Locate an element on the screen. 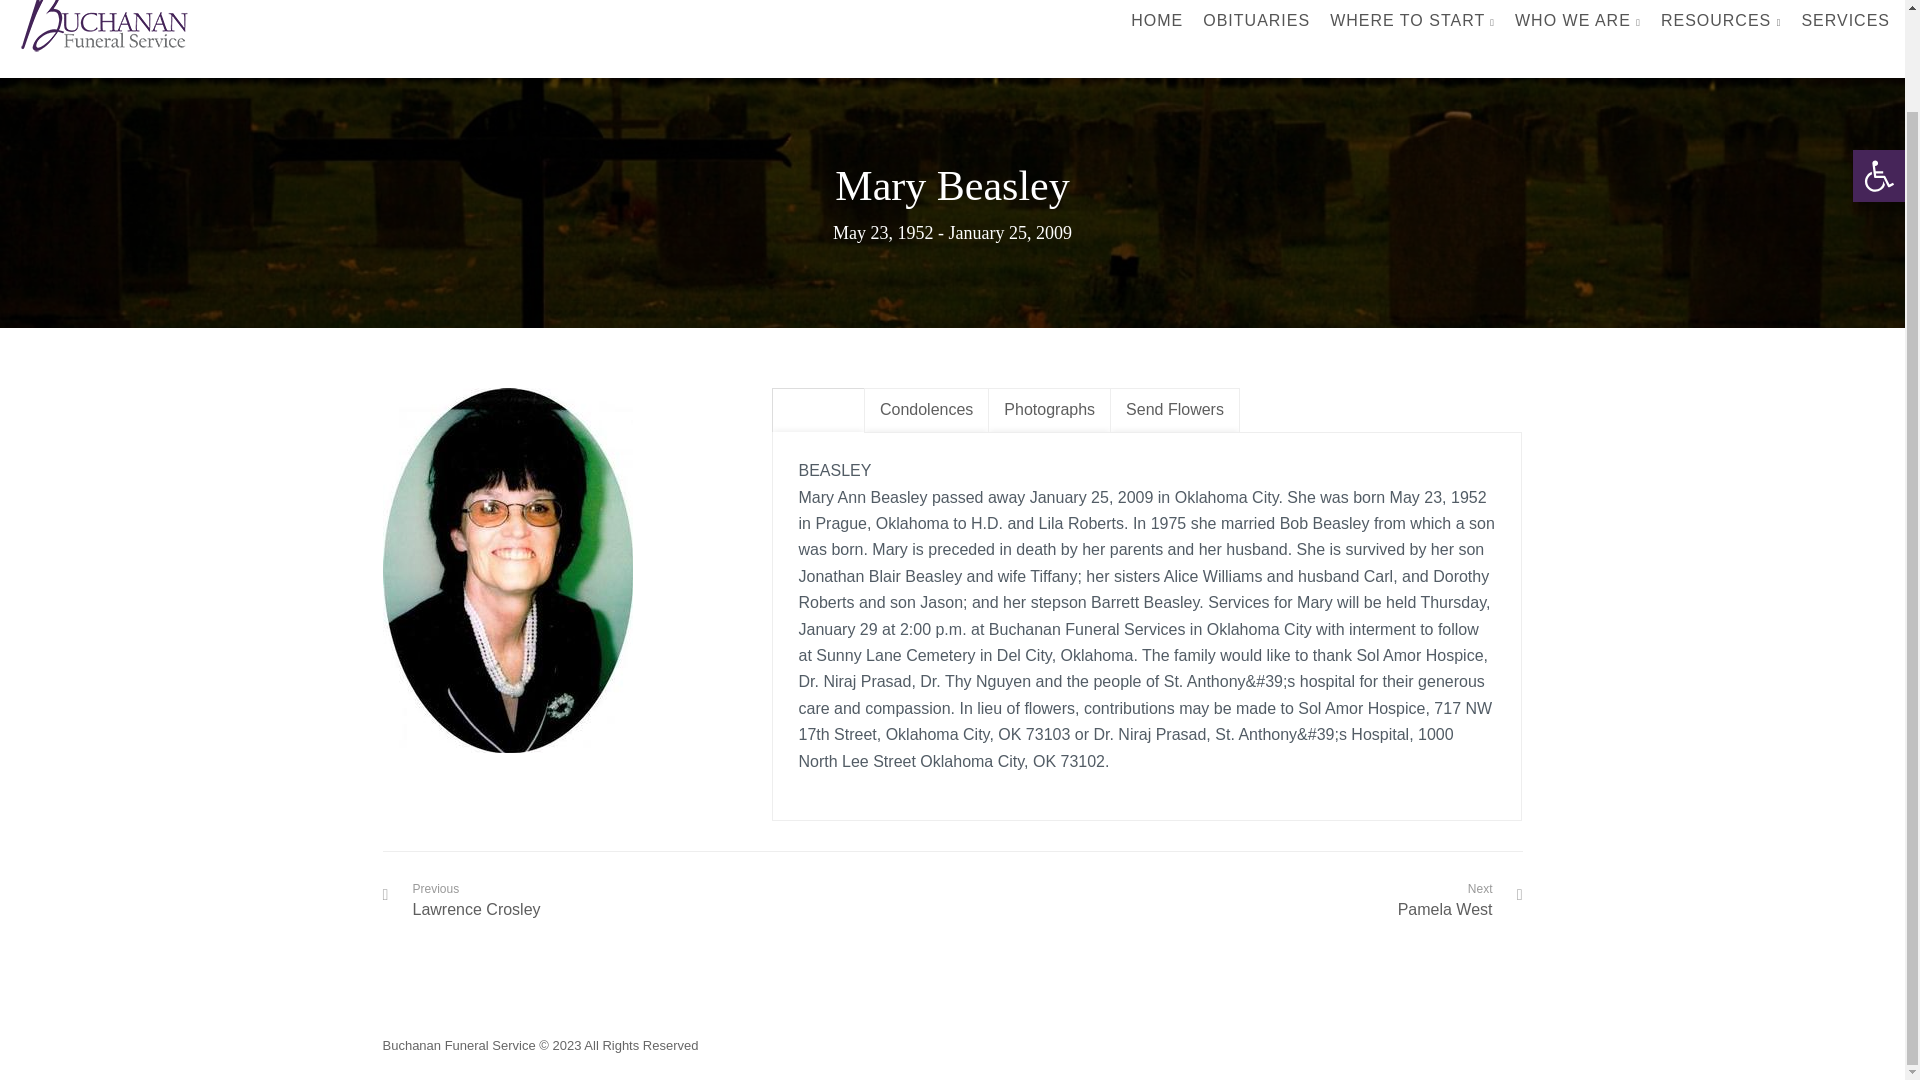  RESOURCES is located at coordinates (1720, 32).